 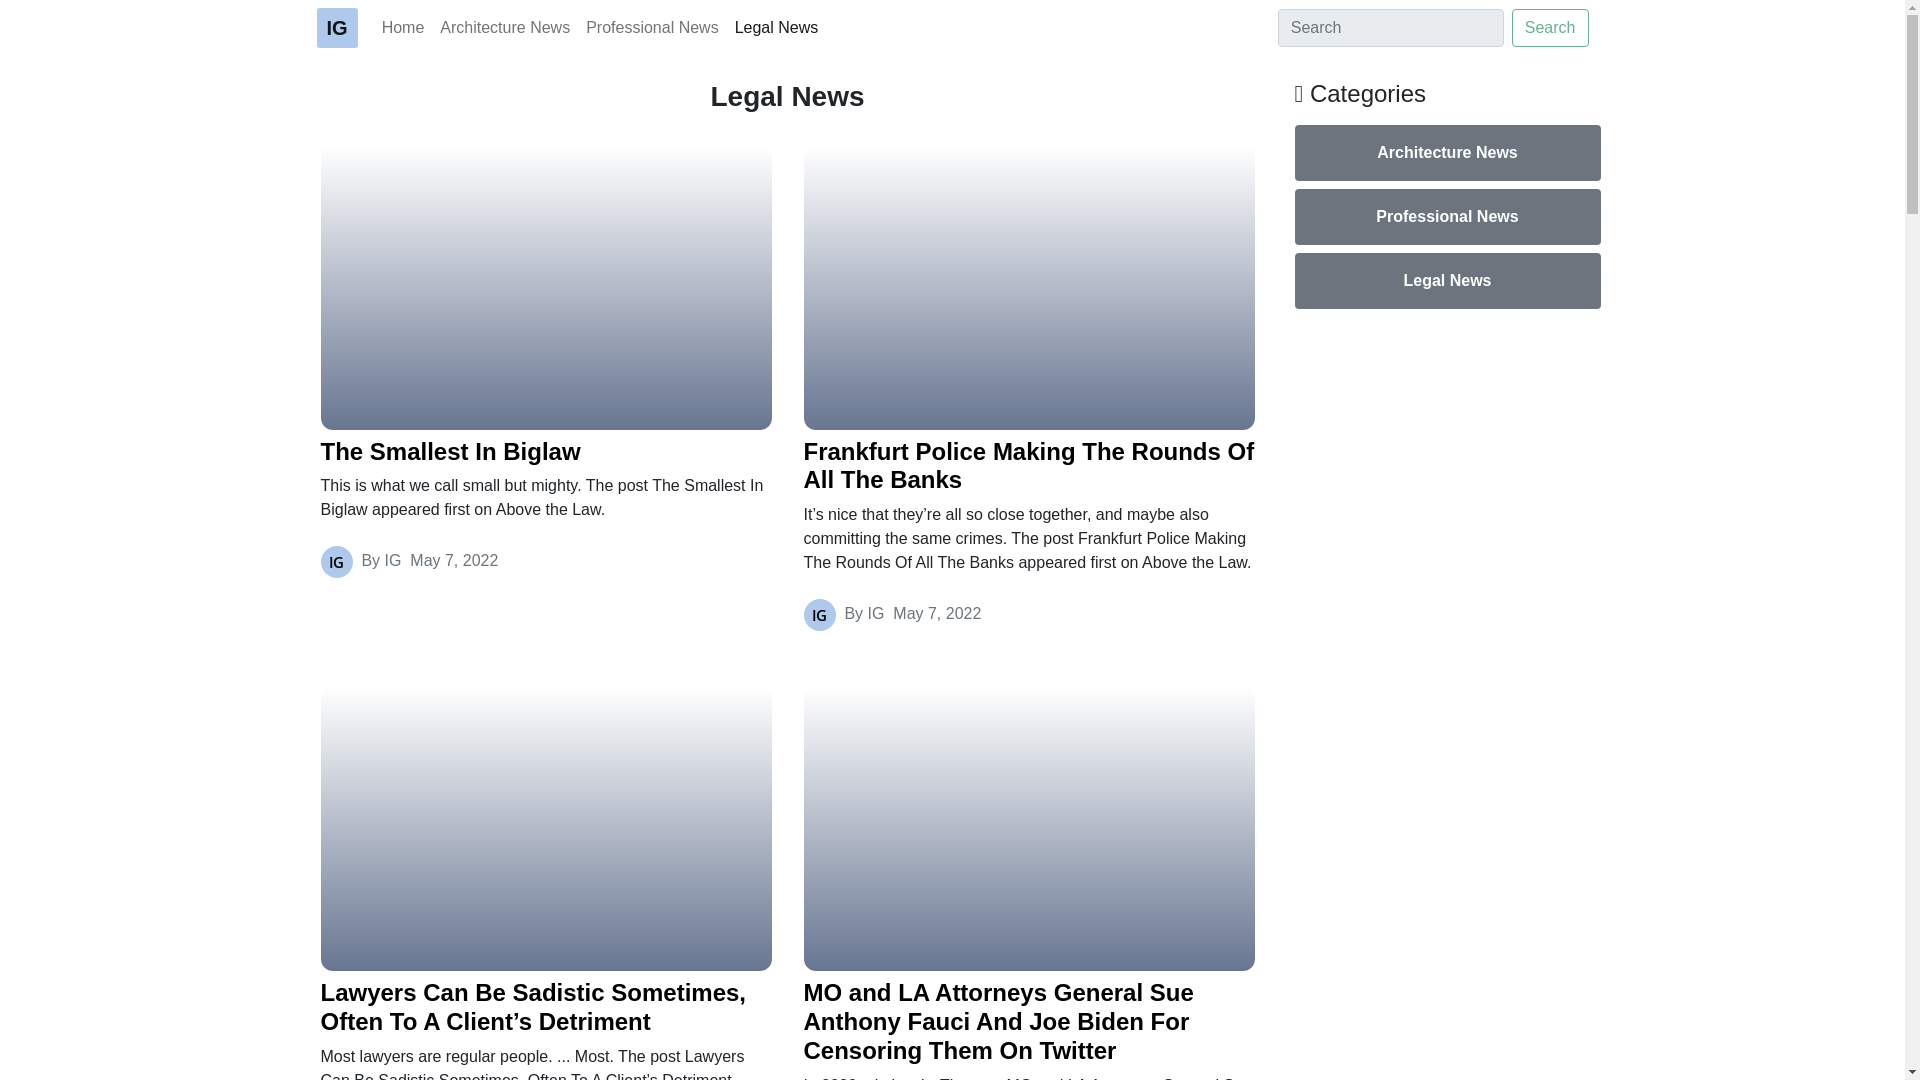 What do you see at coordinates (404, 27) in the screenshot?
I see `Home` at bounding box center [404, 27].